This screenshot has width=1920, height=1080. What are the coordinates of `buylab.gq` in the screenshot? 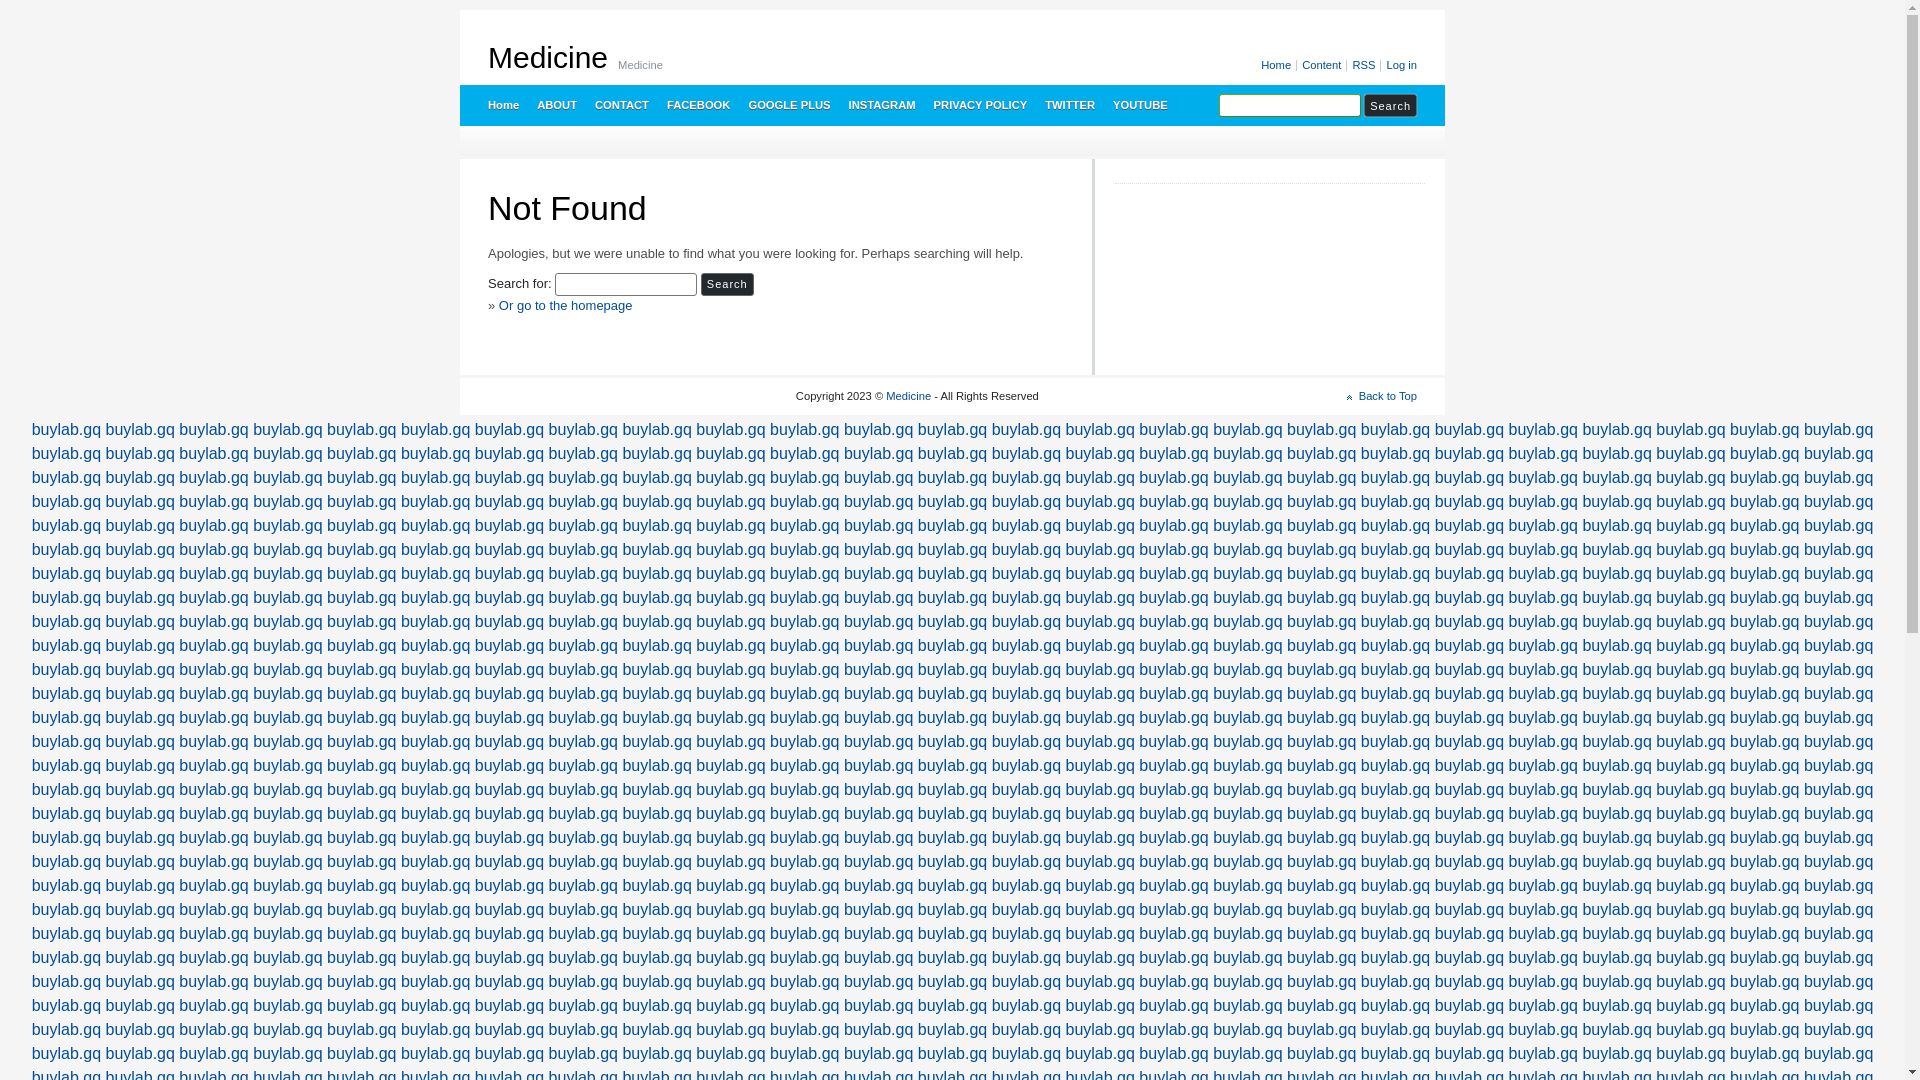 It's located at (656, 502).